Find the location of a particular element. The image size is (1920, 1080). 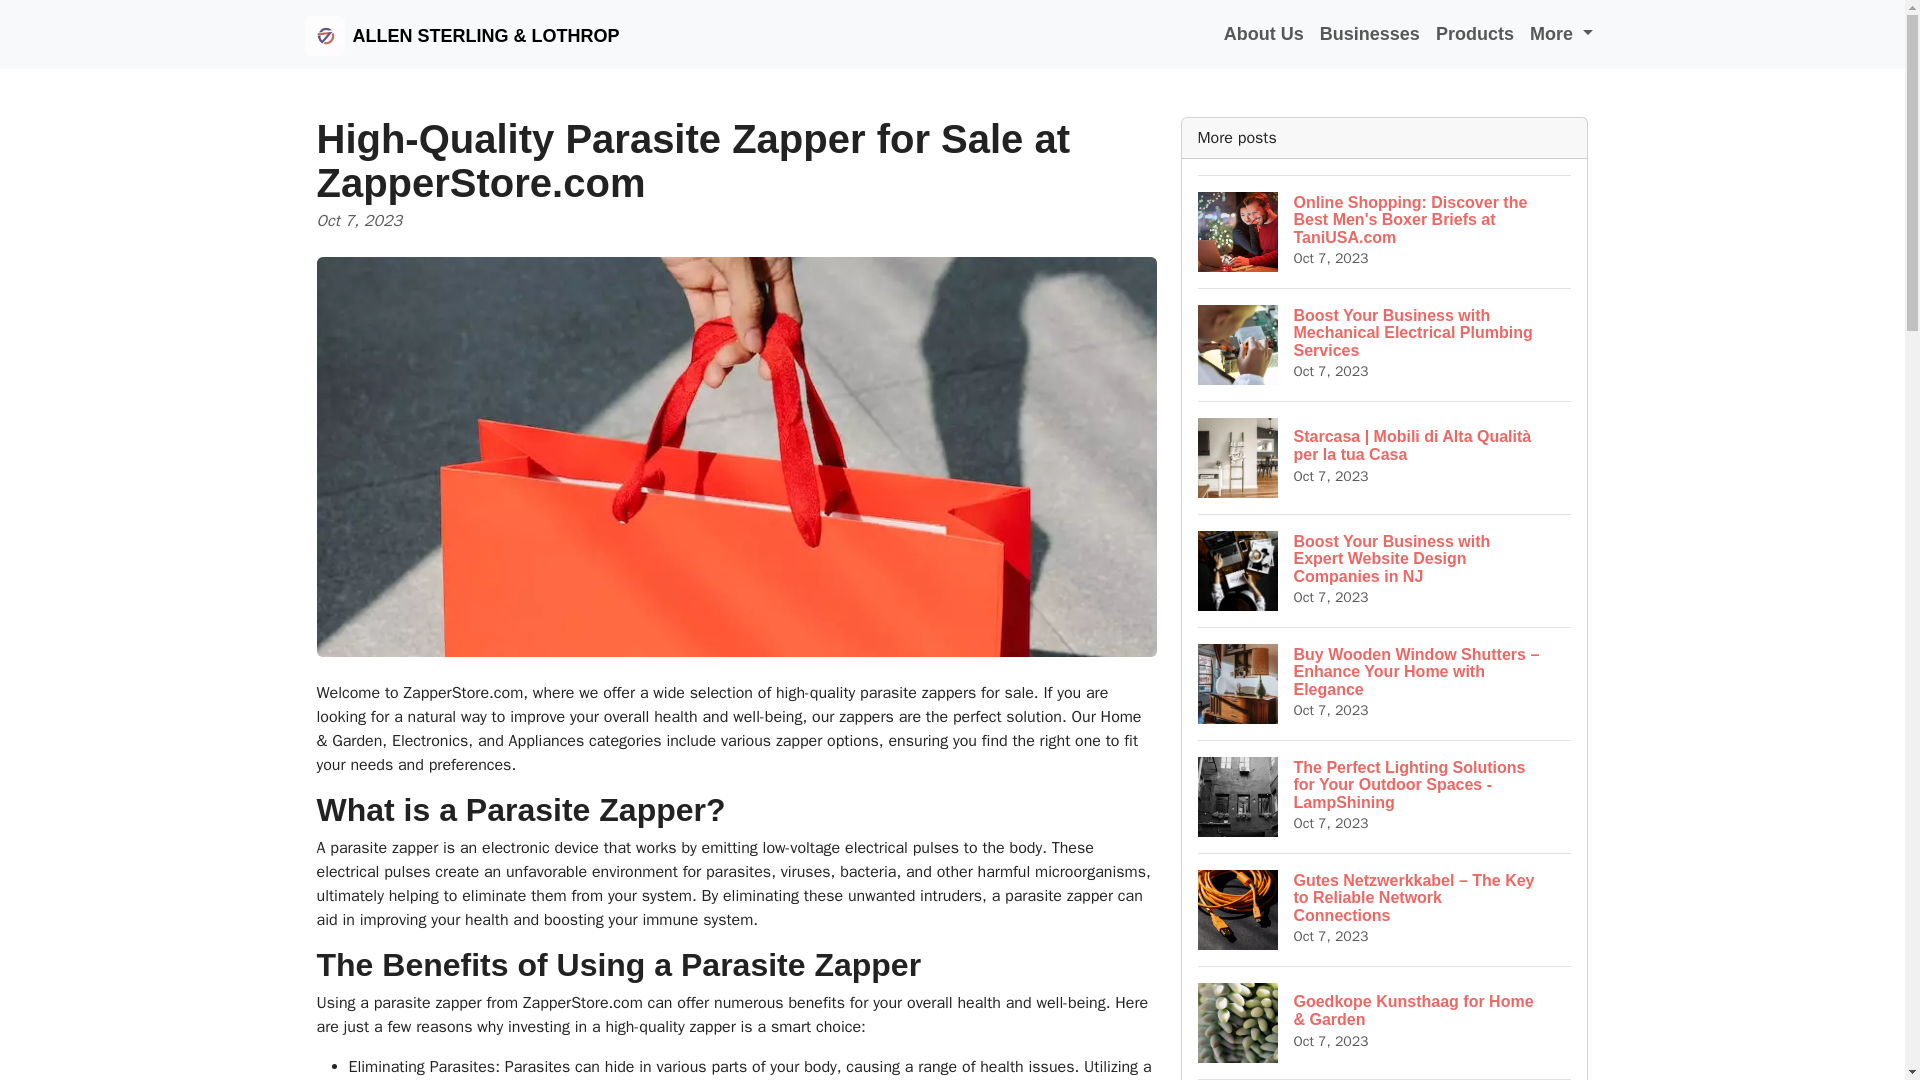

More is located at coordinates (1562, 34).